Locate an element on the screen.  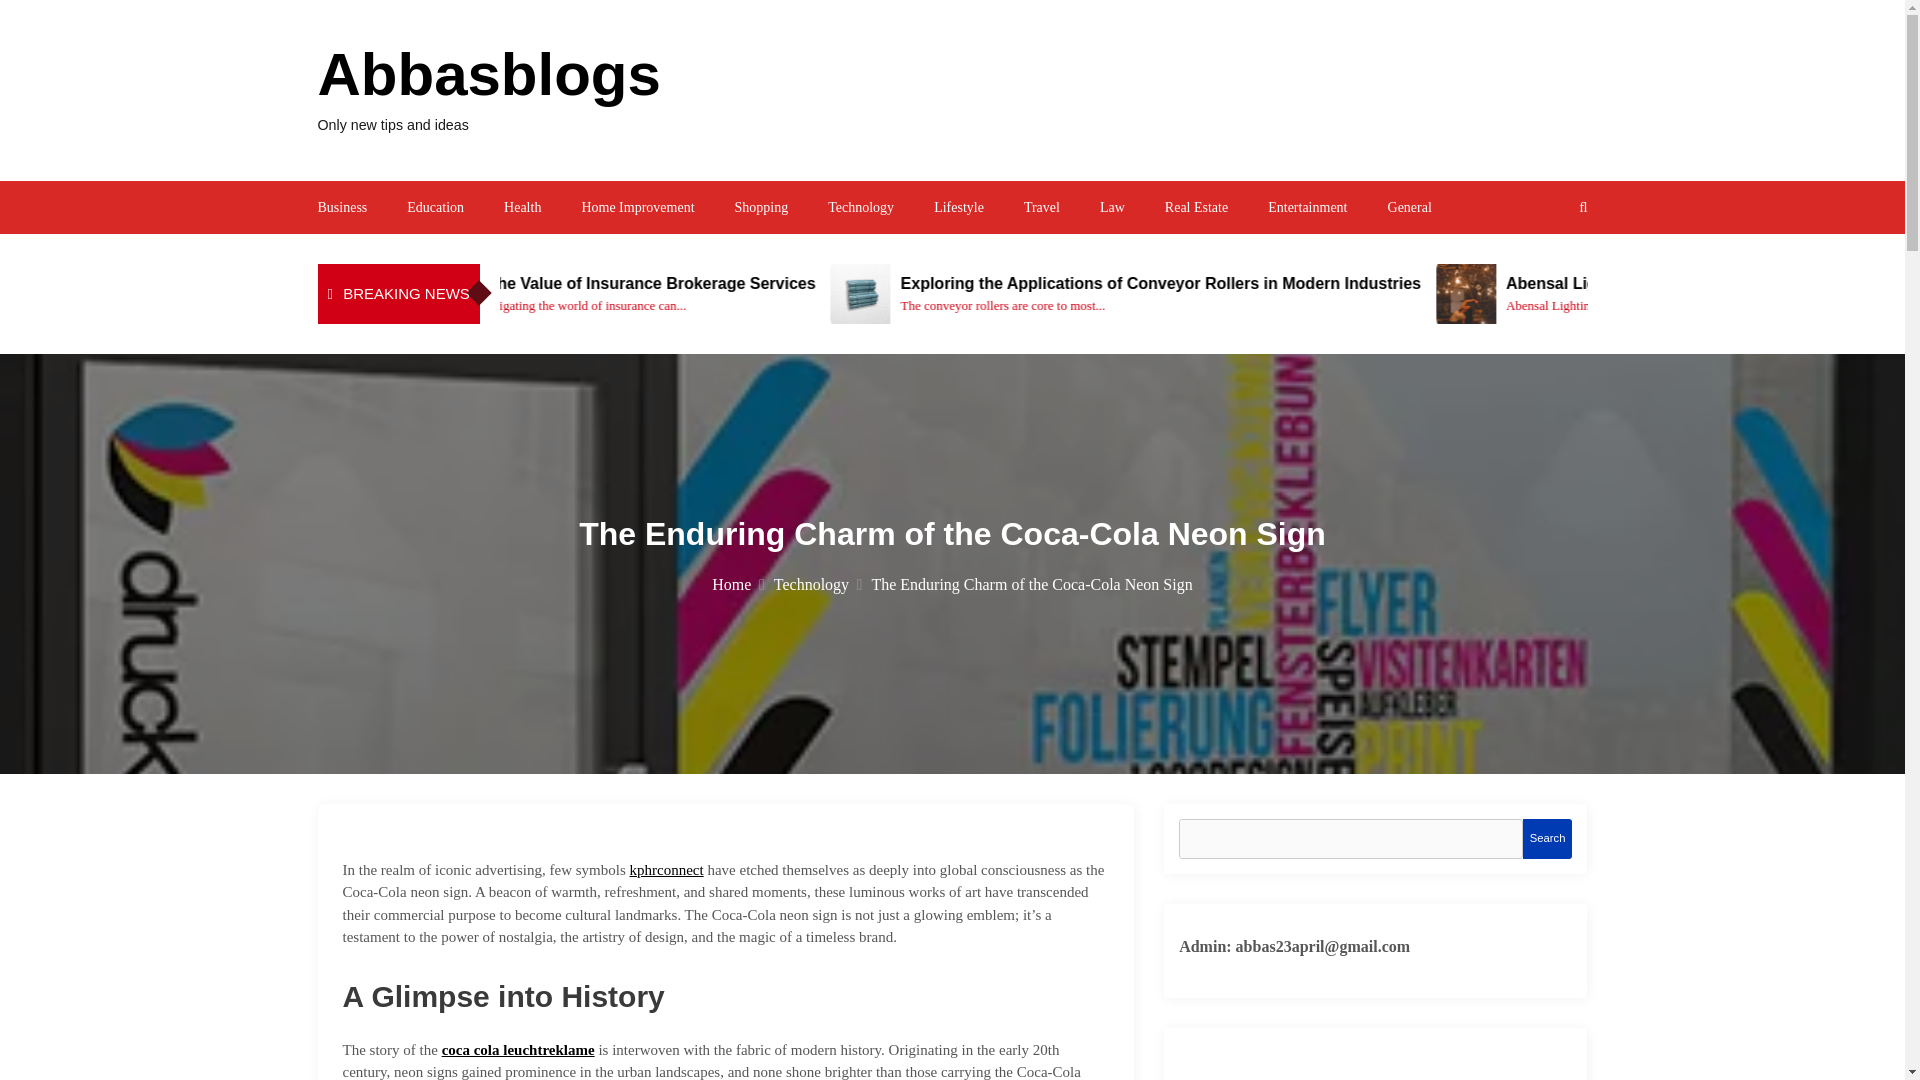
Real Estate is located at coordinates (1196, 206).